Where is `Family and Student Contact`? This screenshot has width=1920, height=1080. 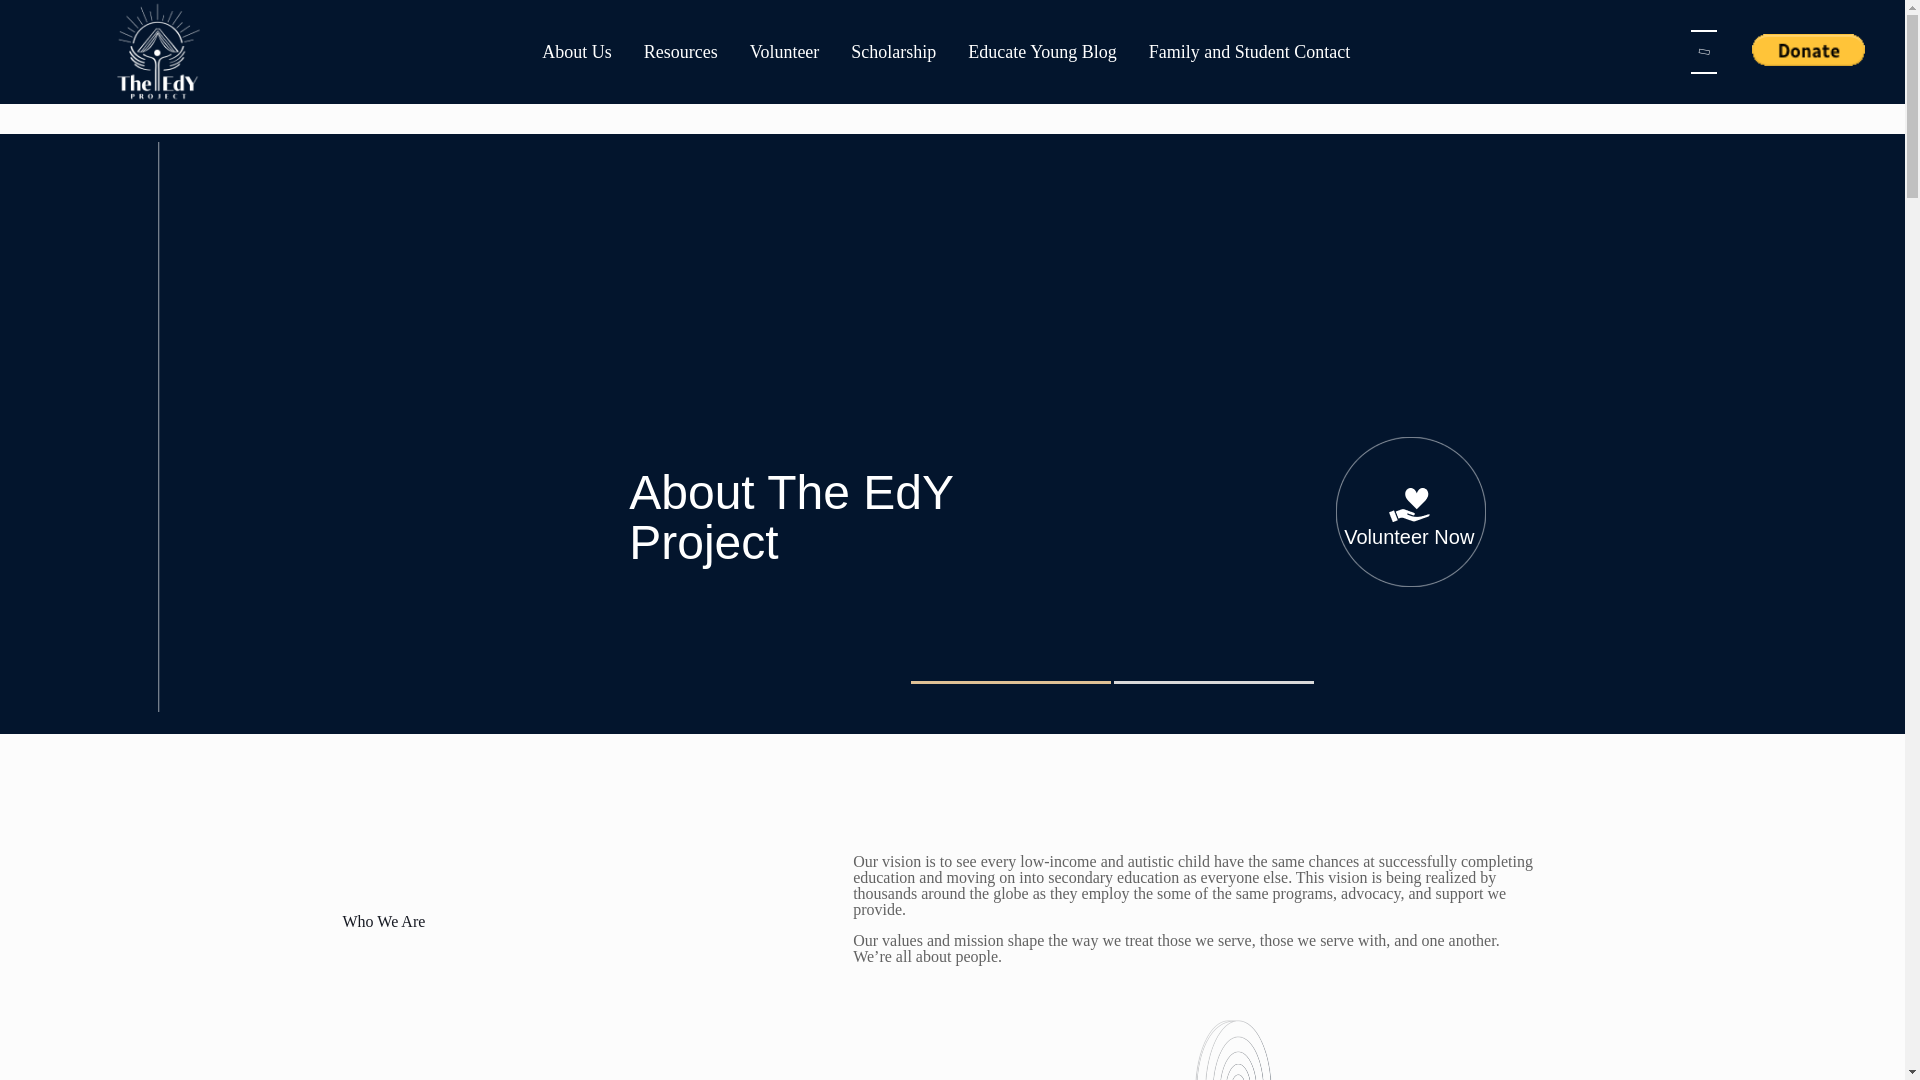 Family and Student Contact is located at coordinates (1248, 52).